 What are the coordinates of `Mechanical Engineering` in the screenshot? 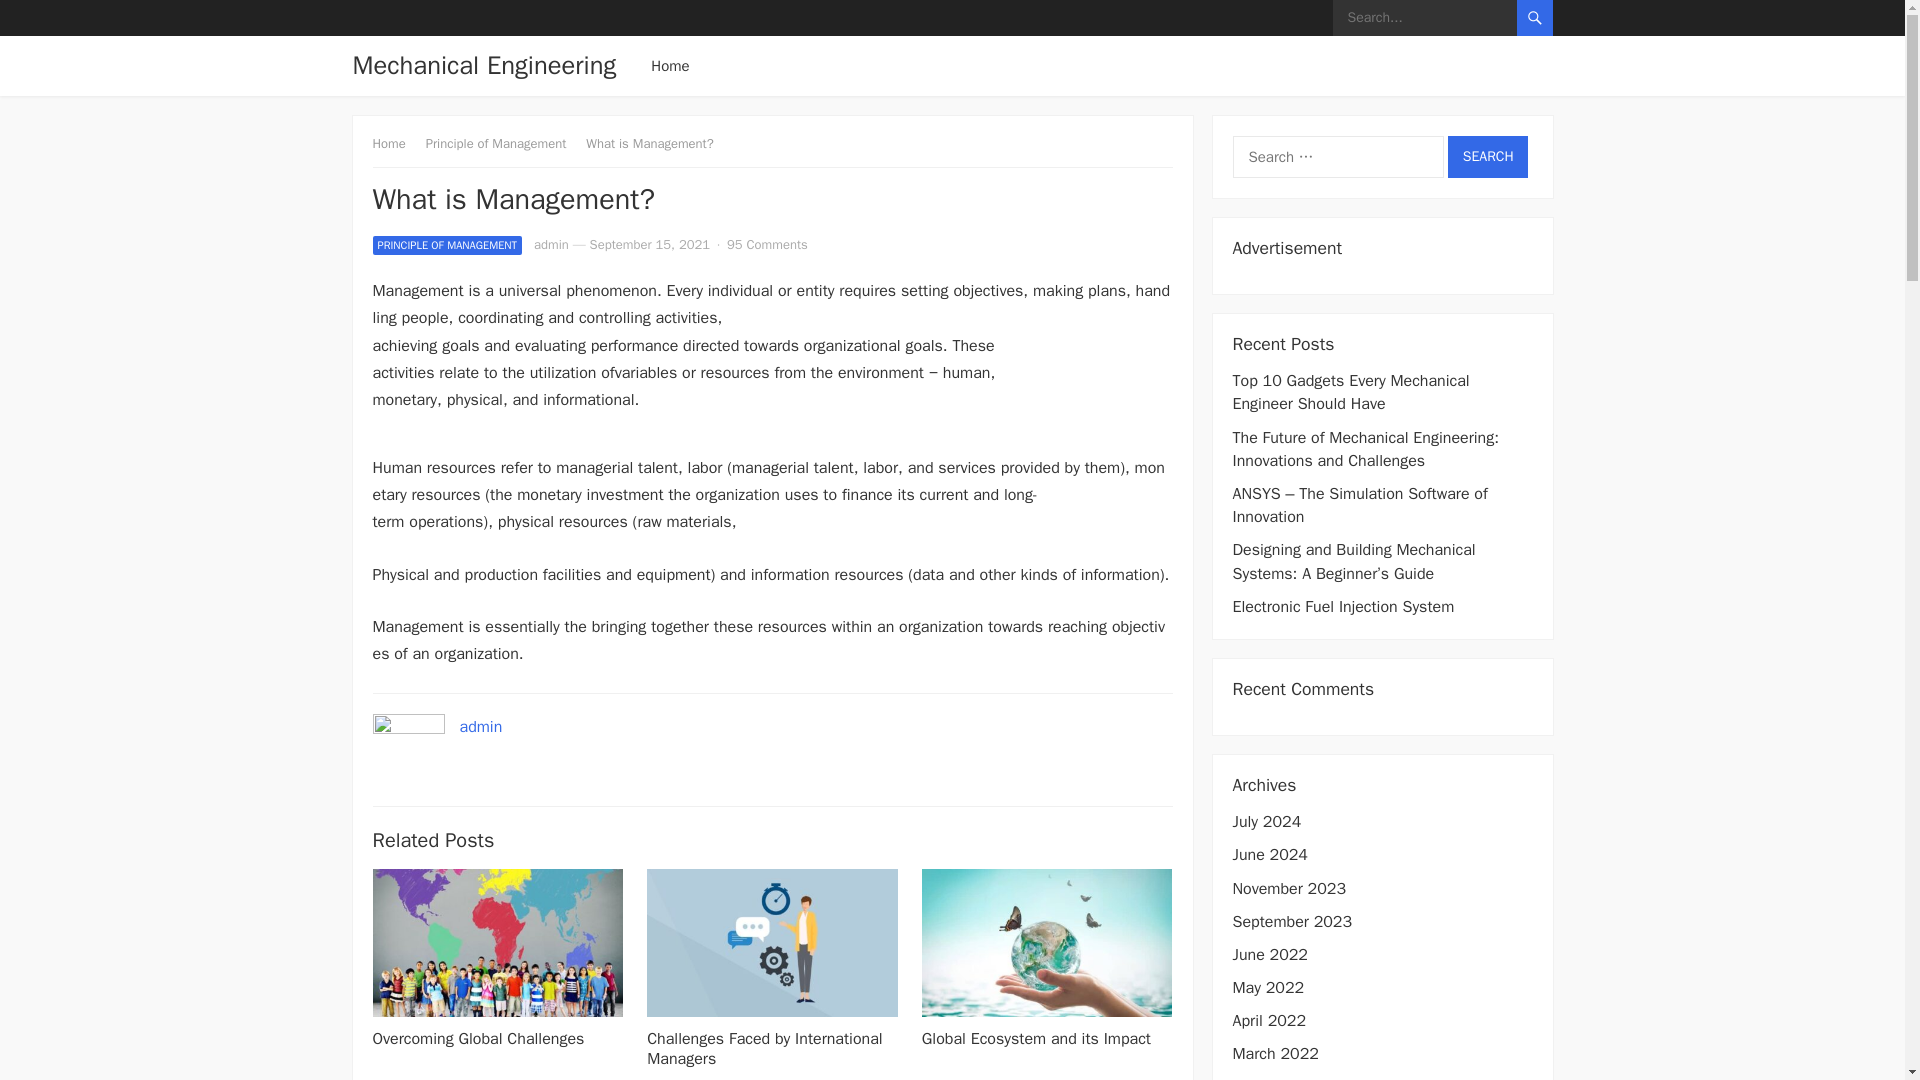 It's located at (484, 66).